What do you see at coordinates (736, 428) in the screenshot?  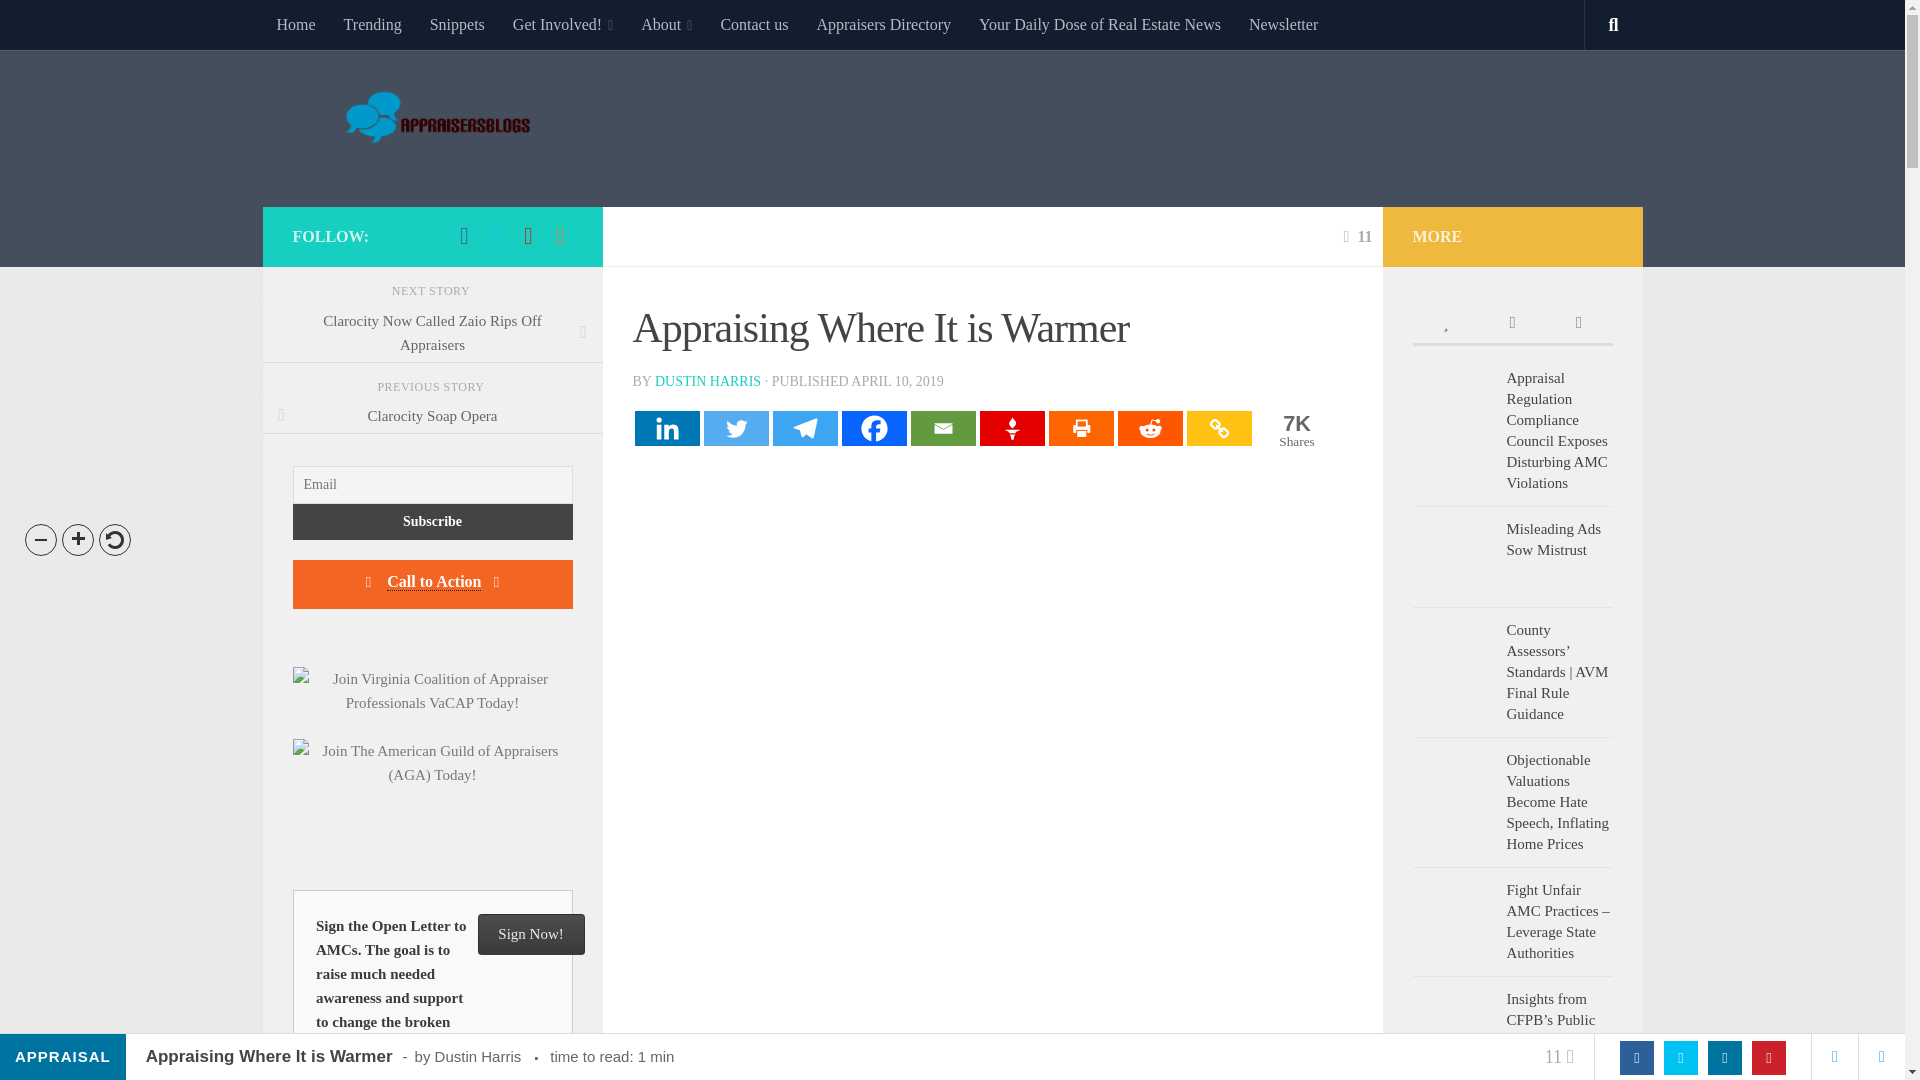 I see `Twitter` at bounding box center [736, 428].